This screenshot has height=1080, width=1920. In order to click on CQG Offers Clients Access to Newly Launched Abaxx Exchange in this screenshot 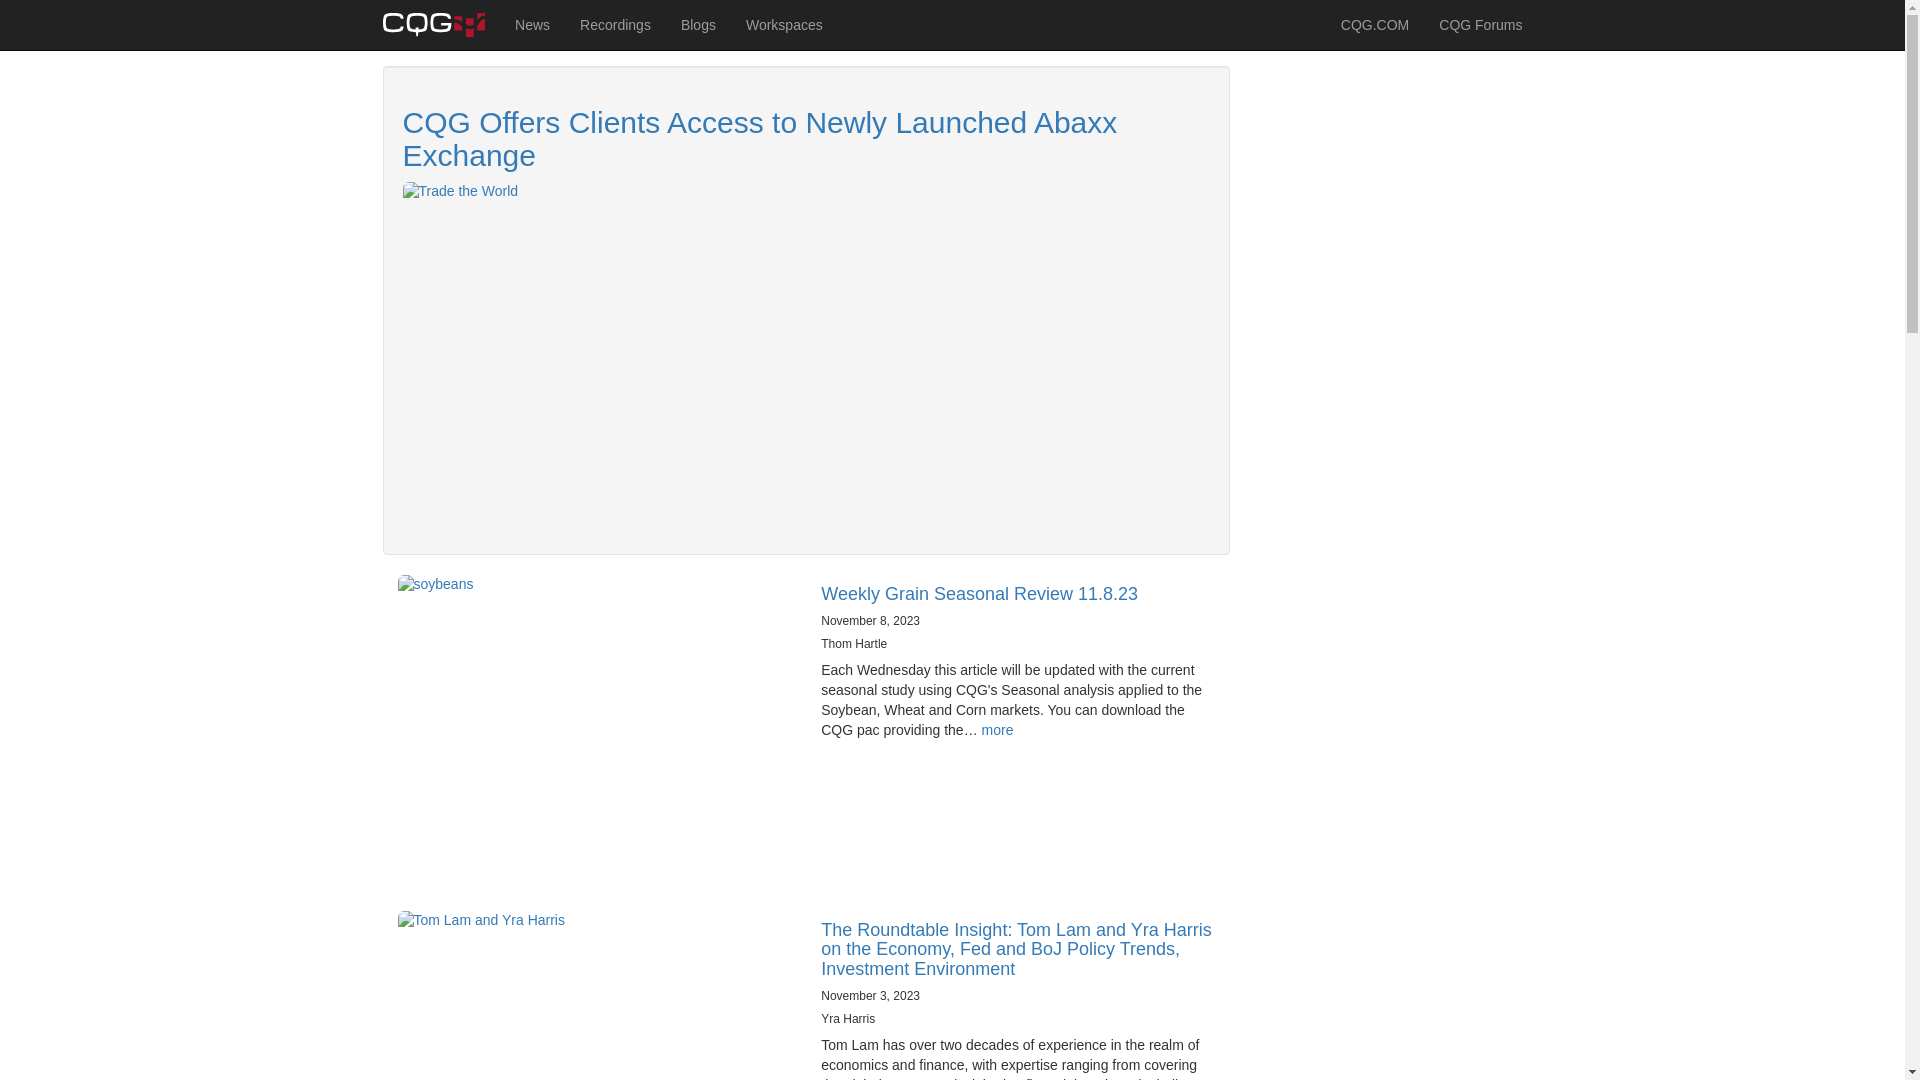, I will do `click(759, 138)`.